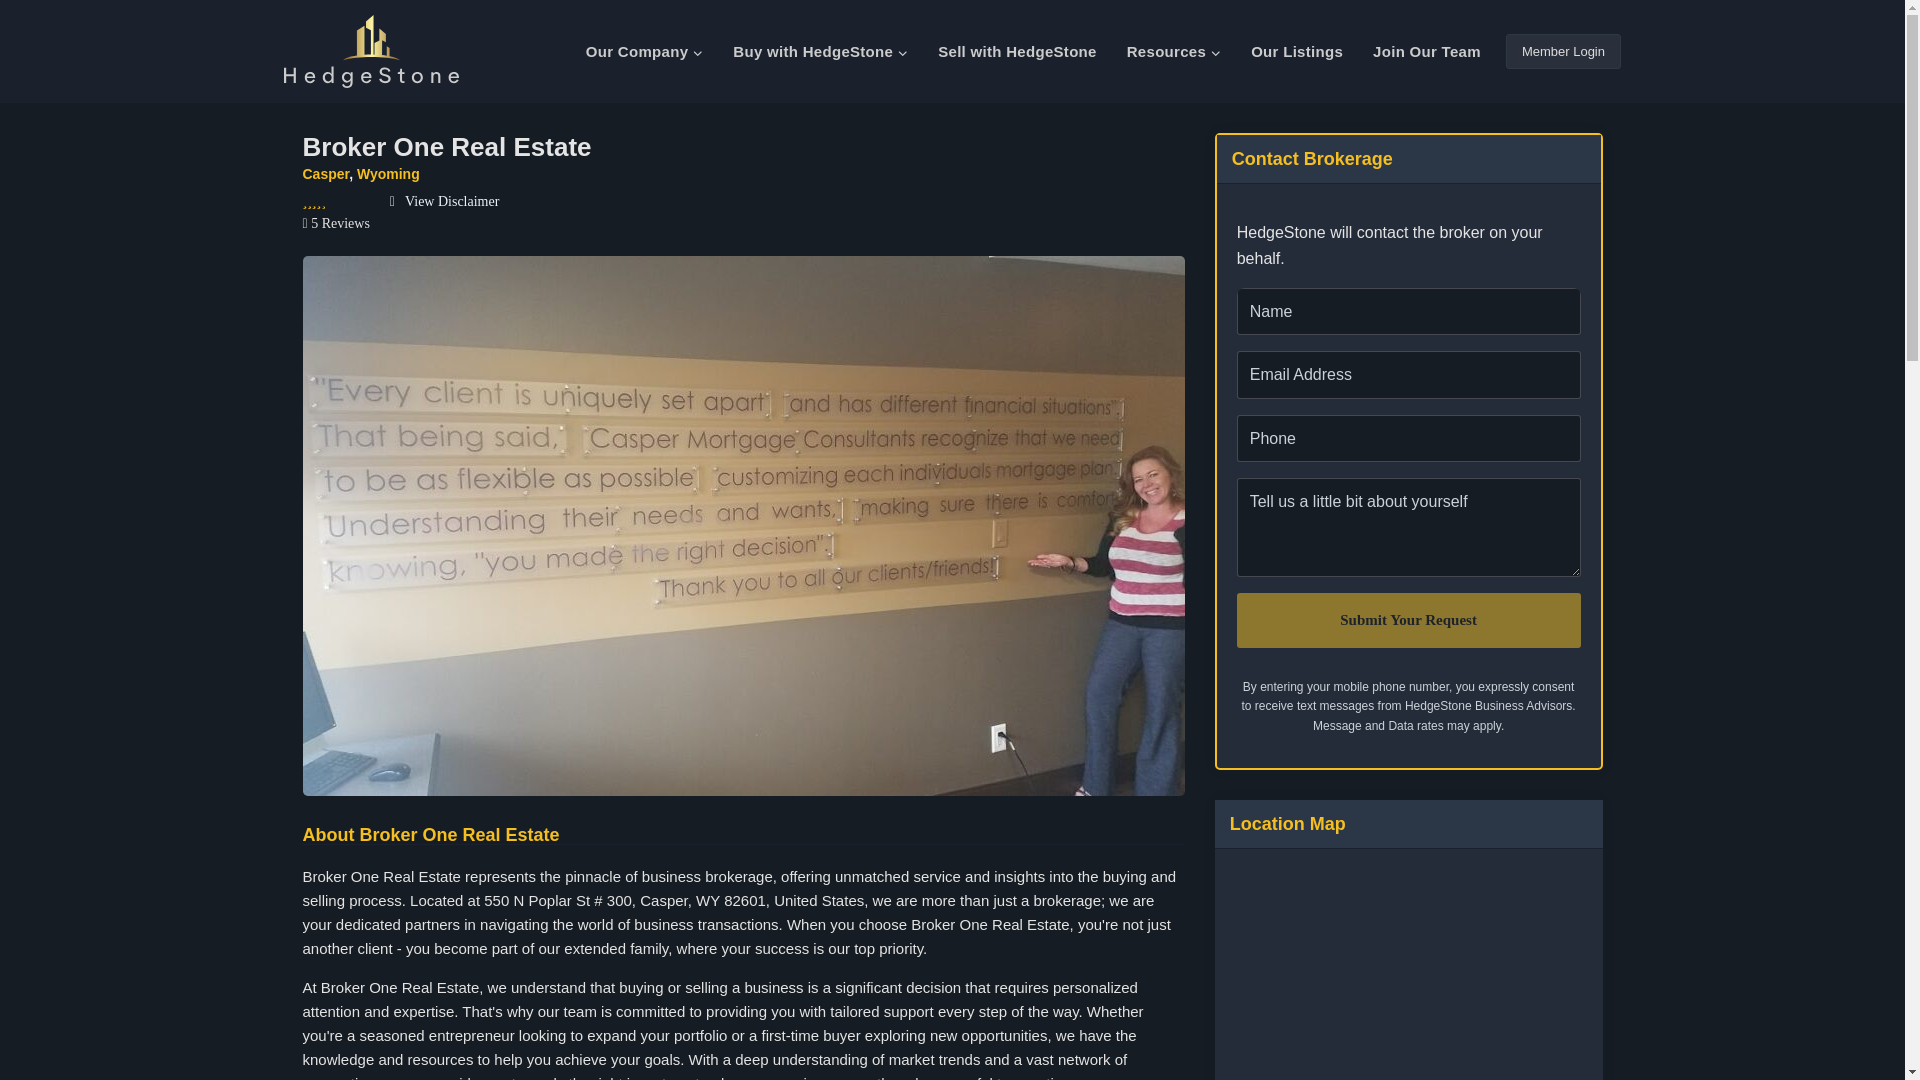  What do you see at coordinates (1174, 51) in the screenshot?
I see `Resources` at bounding box center [1174, 51].